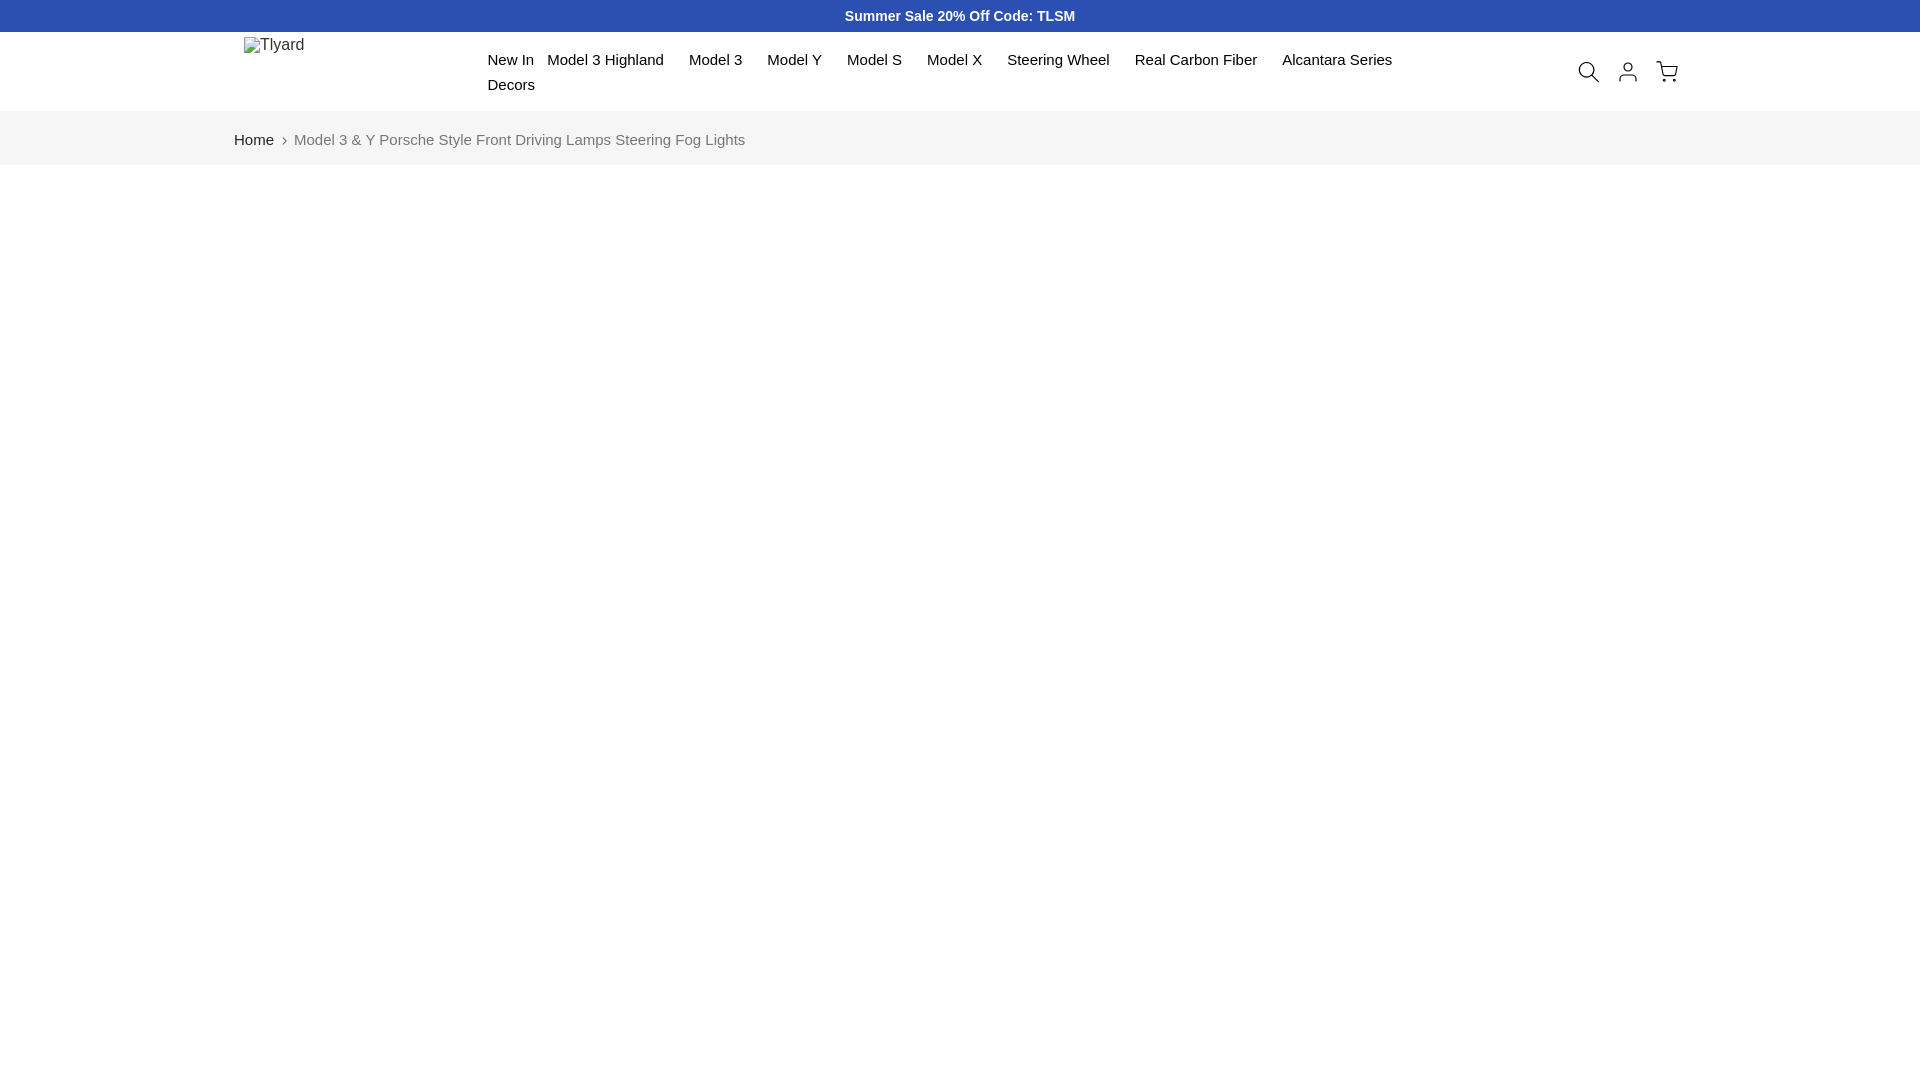 The image size is (1920, 1080). What do you see at coordinates (511, 60) in the screenshot?
I see `New In` at bounding box center [511, 60].